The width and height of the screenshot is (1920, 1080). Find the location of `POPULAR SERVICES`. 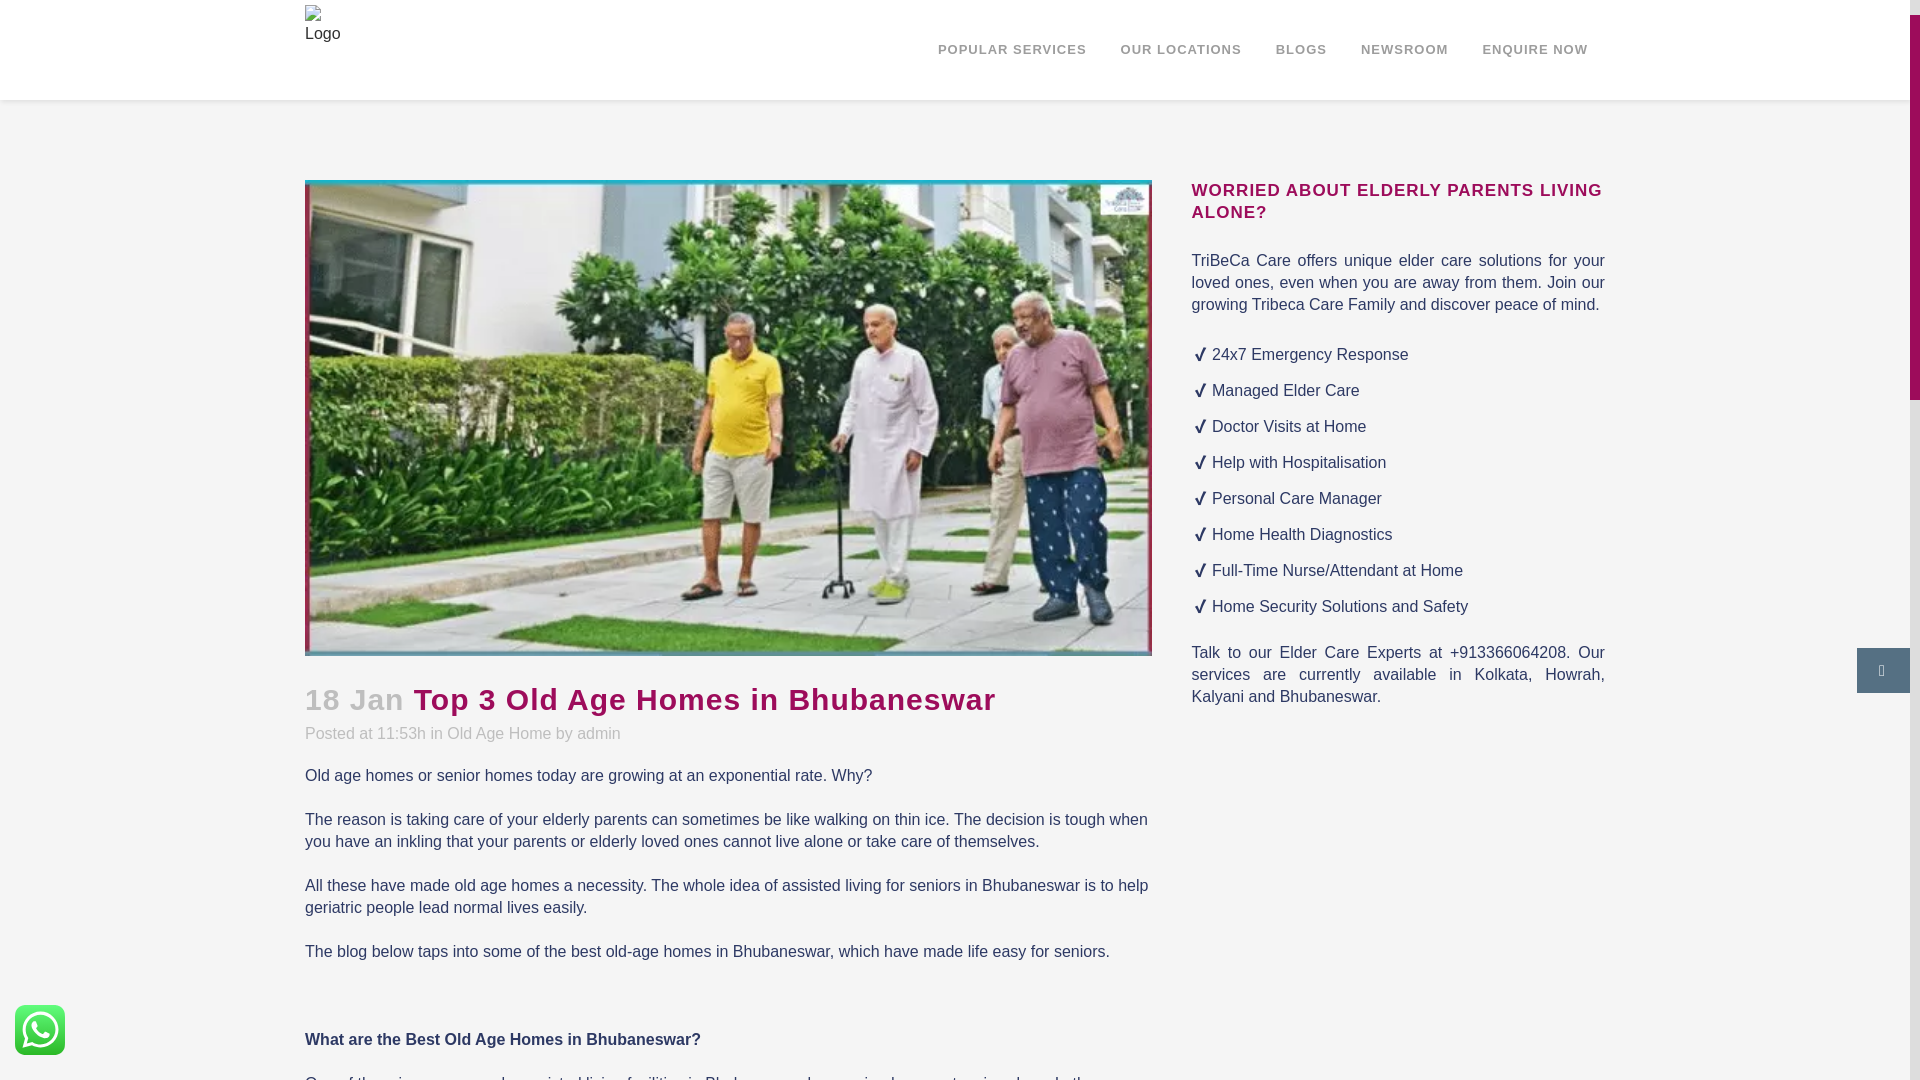

POPULAR SERVICES is located at coordinates (1012, 50).